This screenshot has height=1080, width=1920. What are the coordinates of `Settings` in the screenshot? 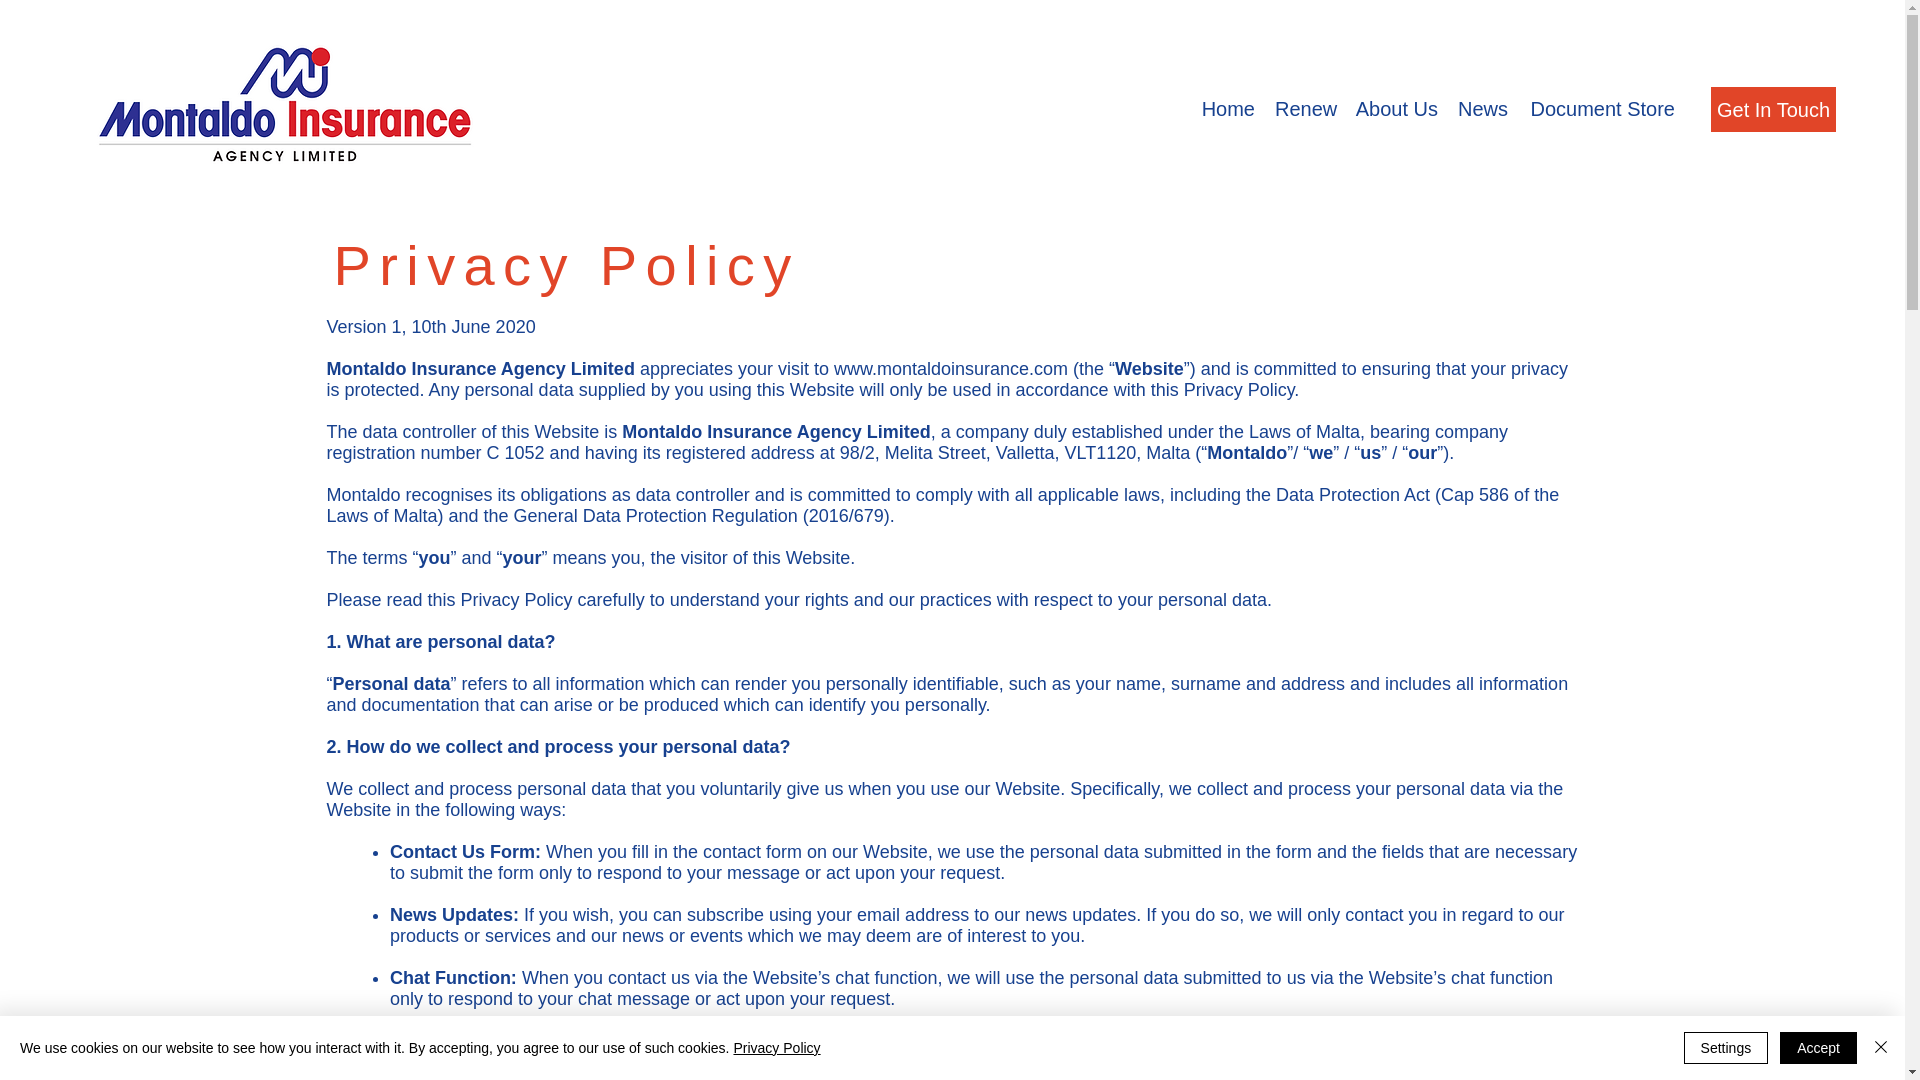 It's located at (1726, 1048).